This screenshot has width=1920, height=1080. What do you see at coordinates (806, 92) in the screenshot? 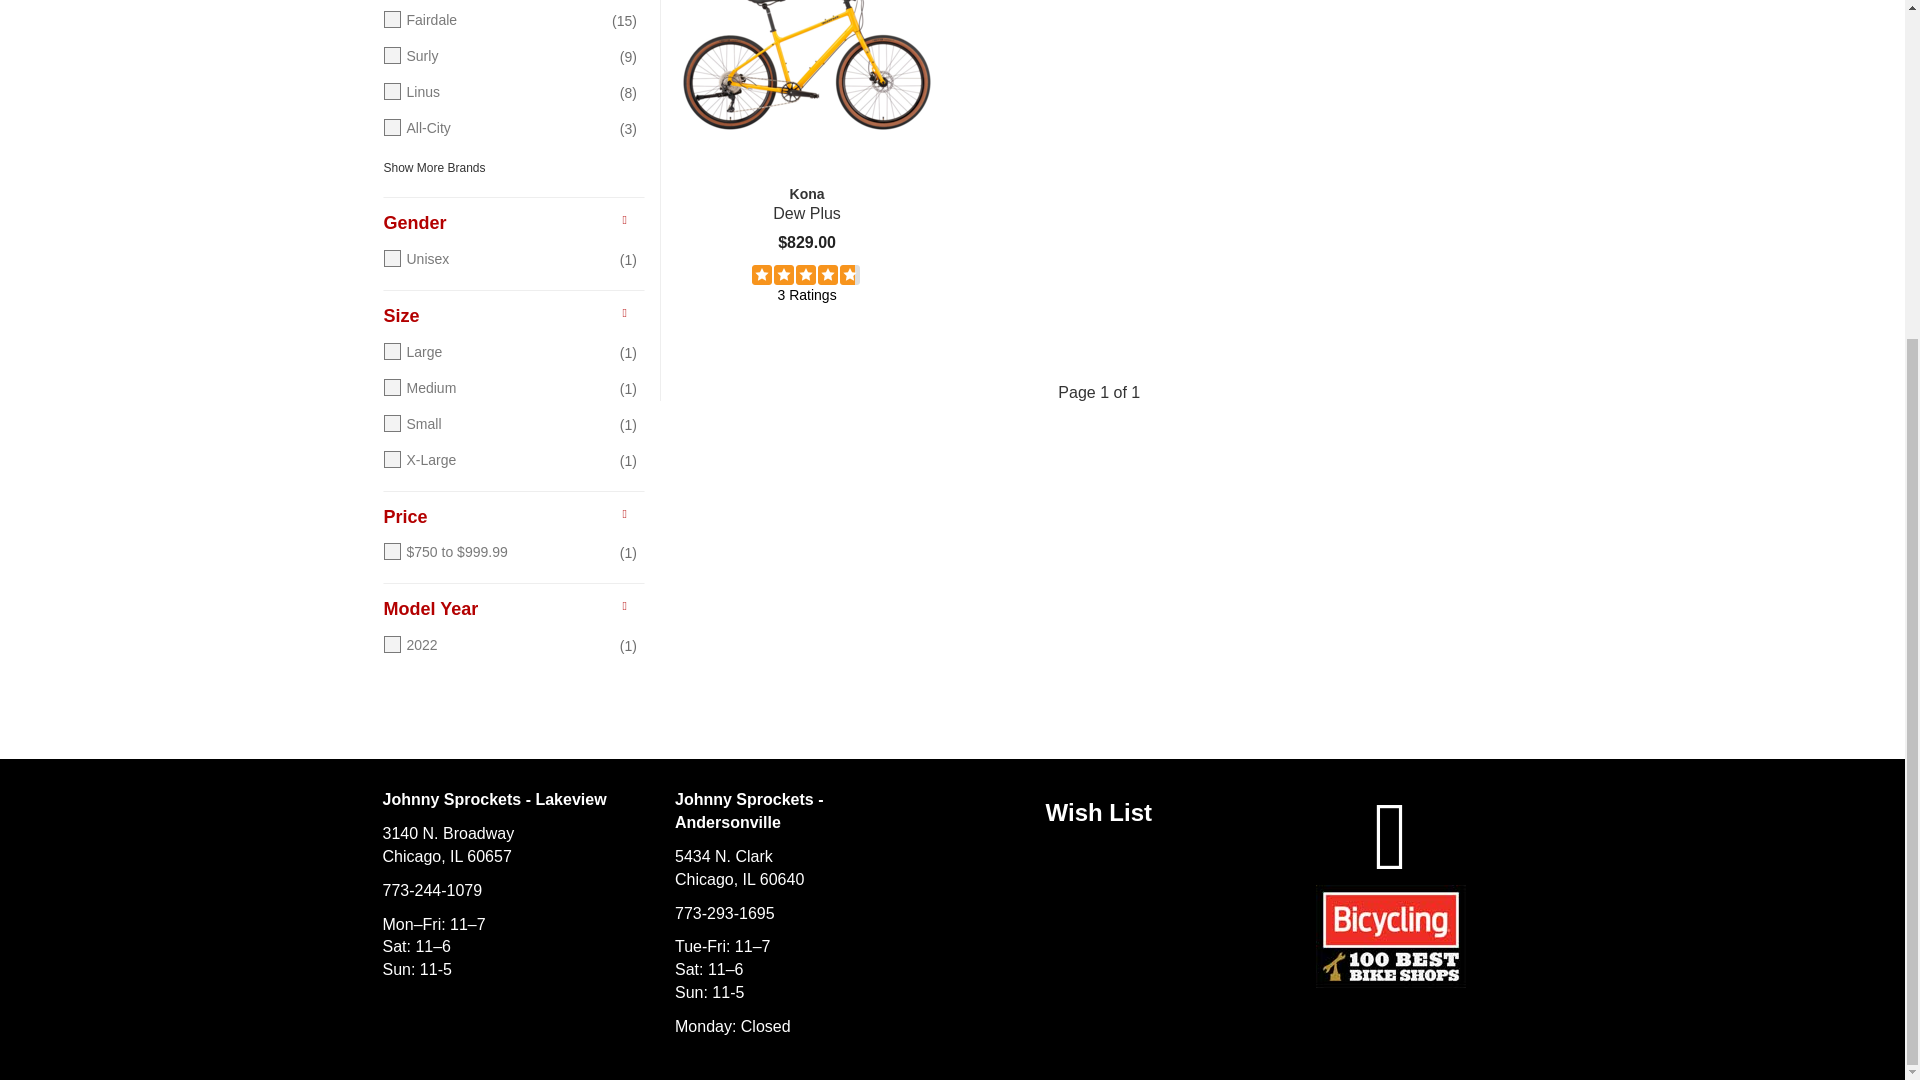
I see `Kona Dew Plus` at bounding box center [806, 92].